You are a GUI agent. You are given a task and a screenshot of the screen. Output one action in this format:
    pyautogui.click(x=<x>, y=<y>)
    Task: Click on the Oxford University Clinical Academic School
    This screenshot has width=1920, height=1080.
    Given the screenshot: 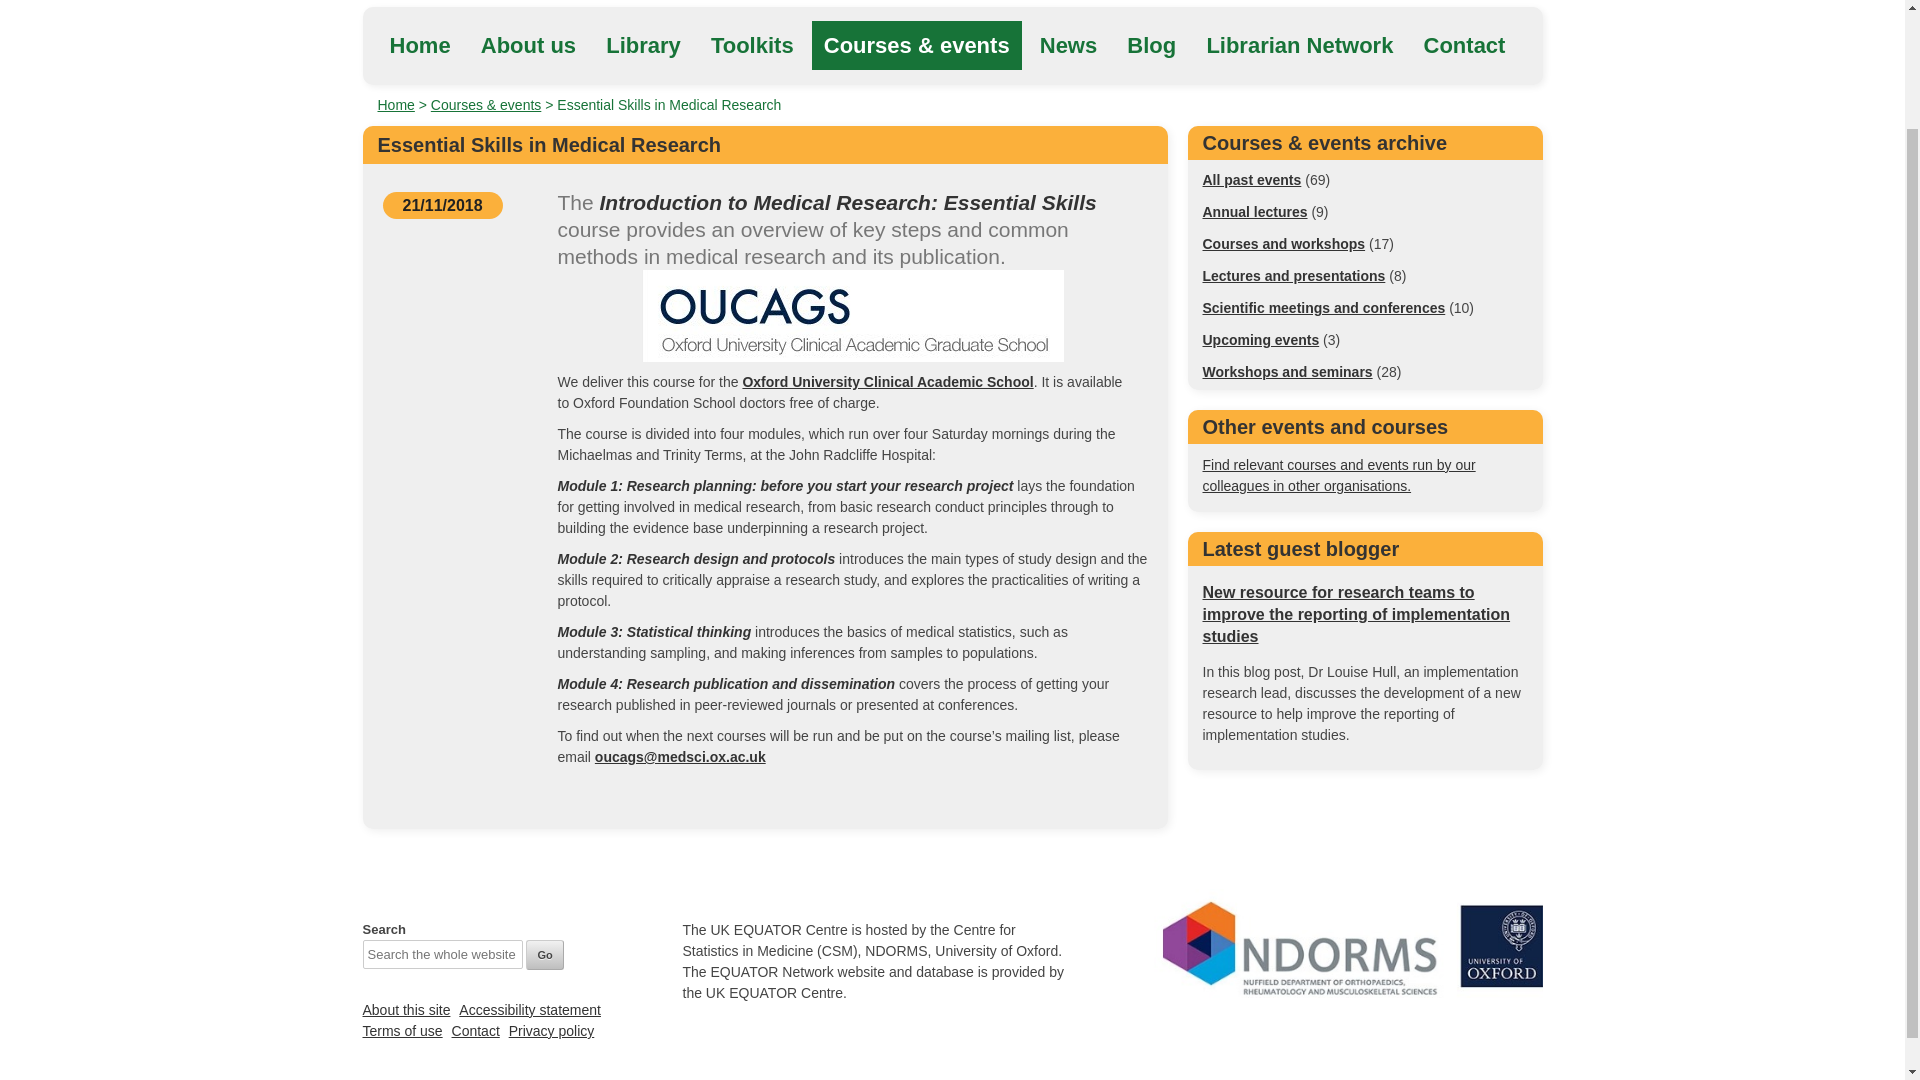 What is the action you would take?
    pyautogui.click(x=886, y=381)
    